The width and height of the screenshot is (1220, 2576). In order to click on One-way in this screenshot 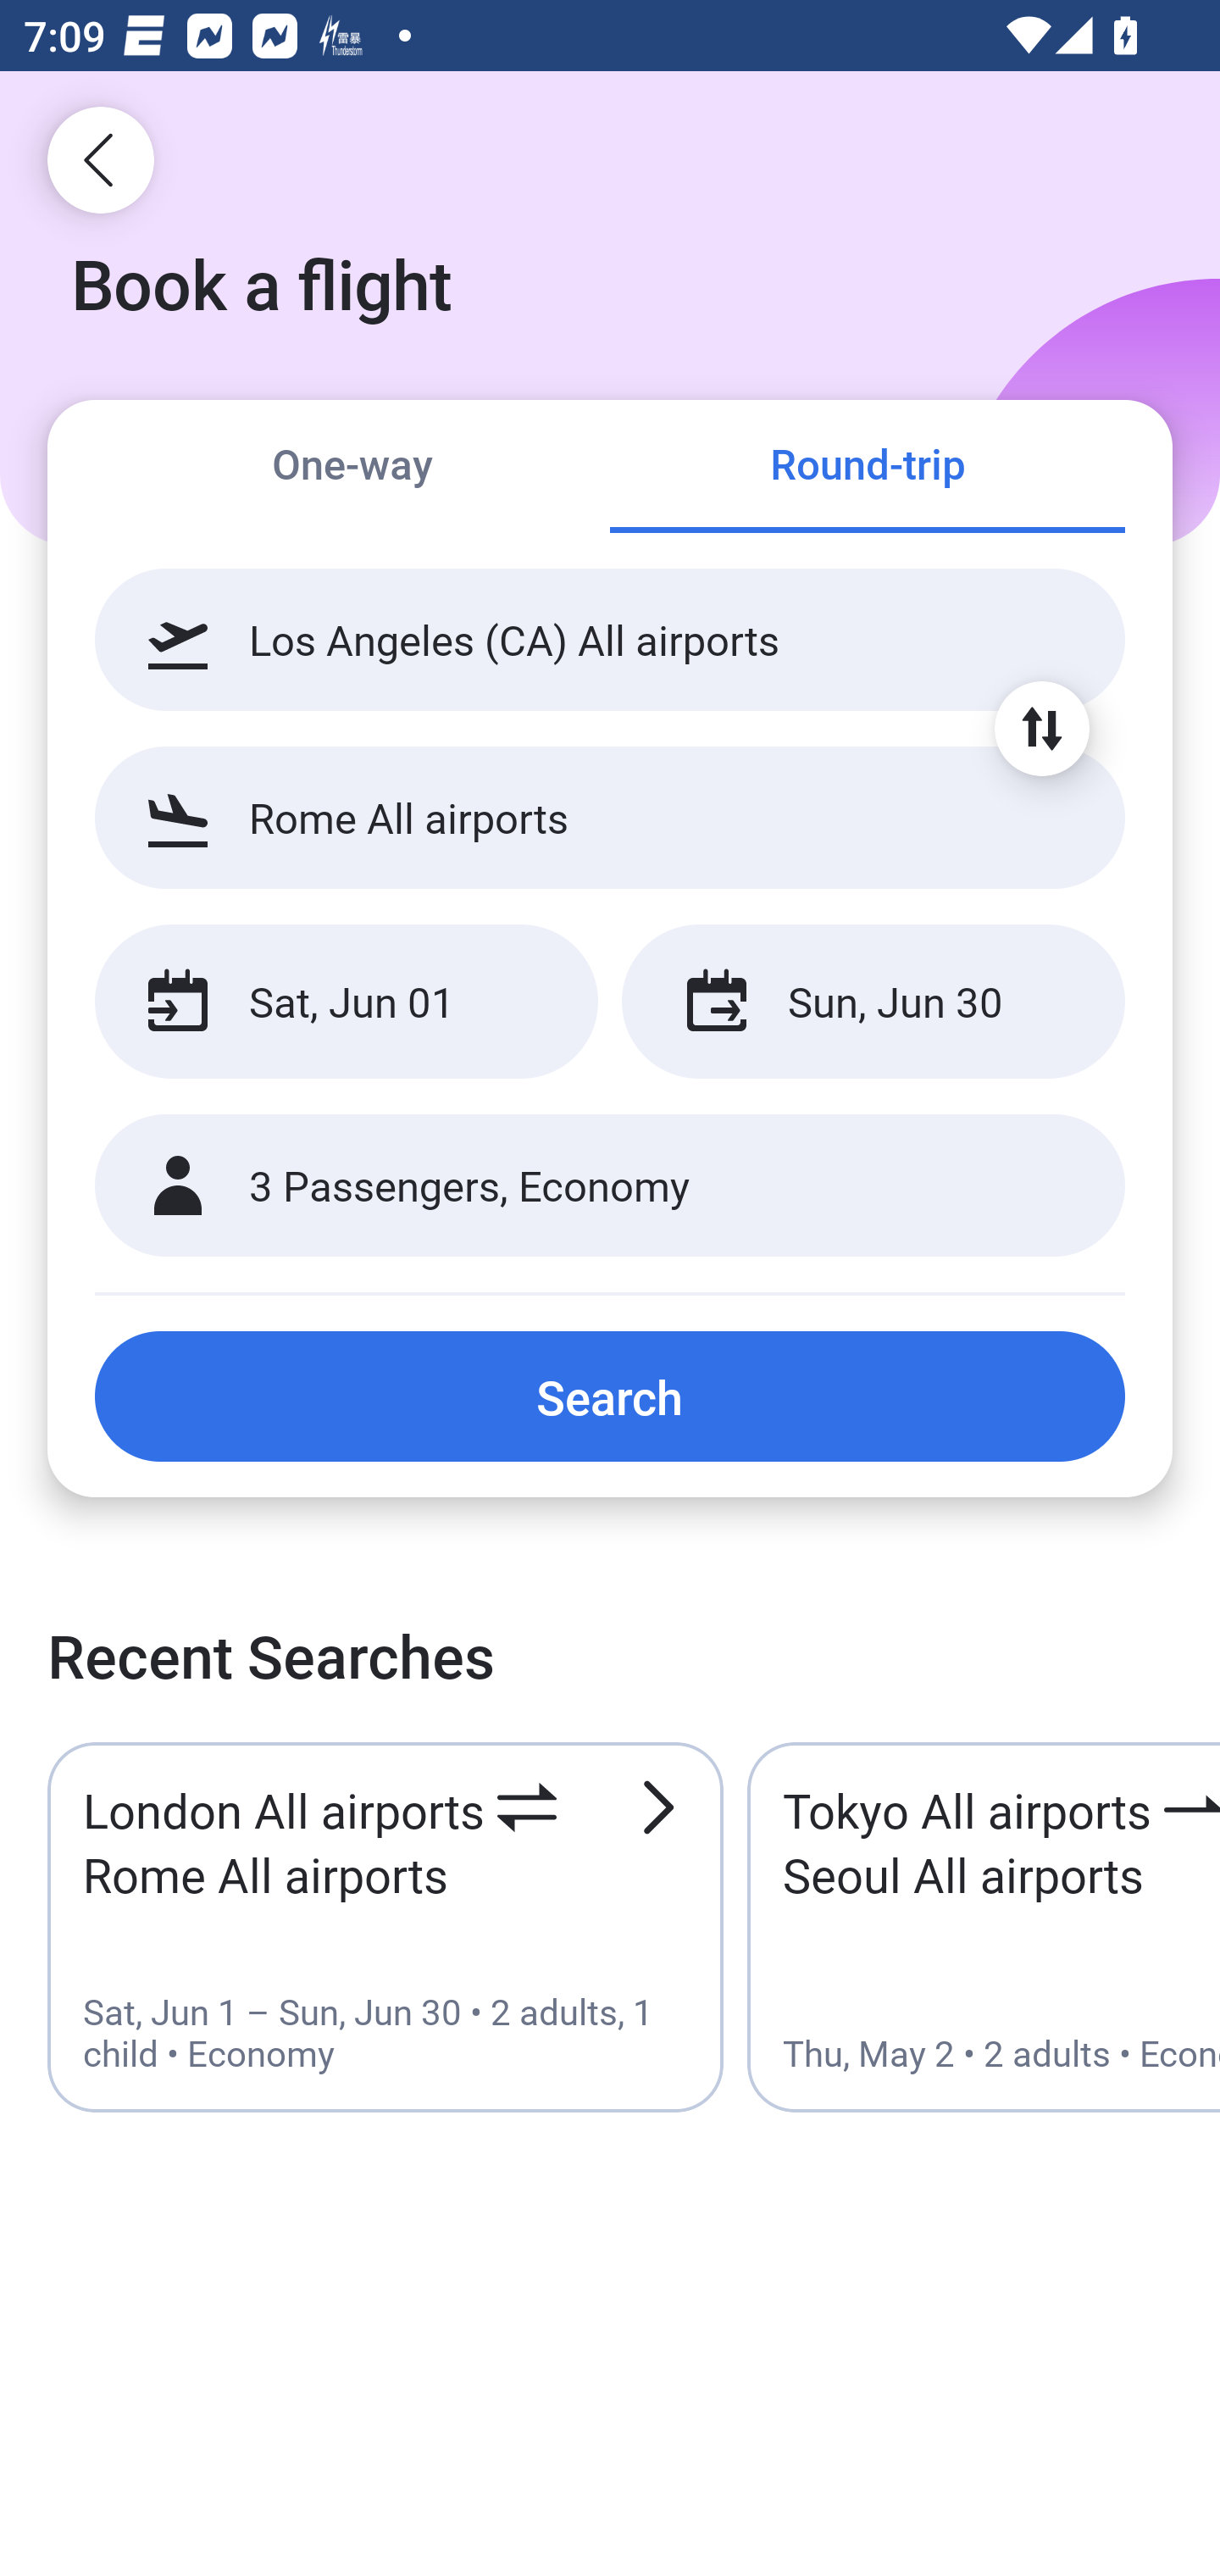, I will do `click(352, 468)`.